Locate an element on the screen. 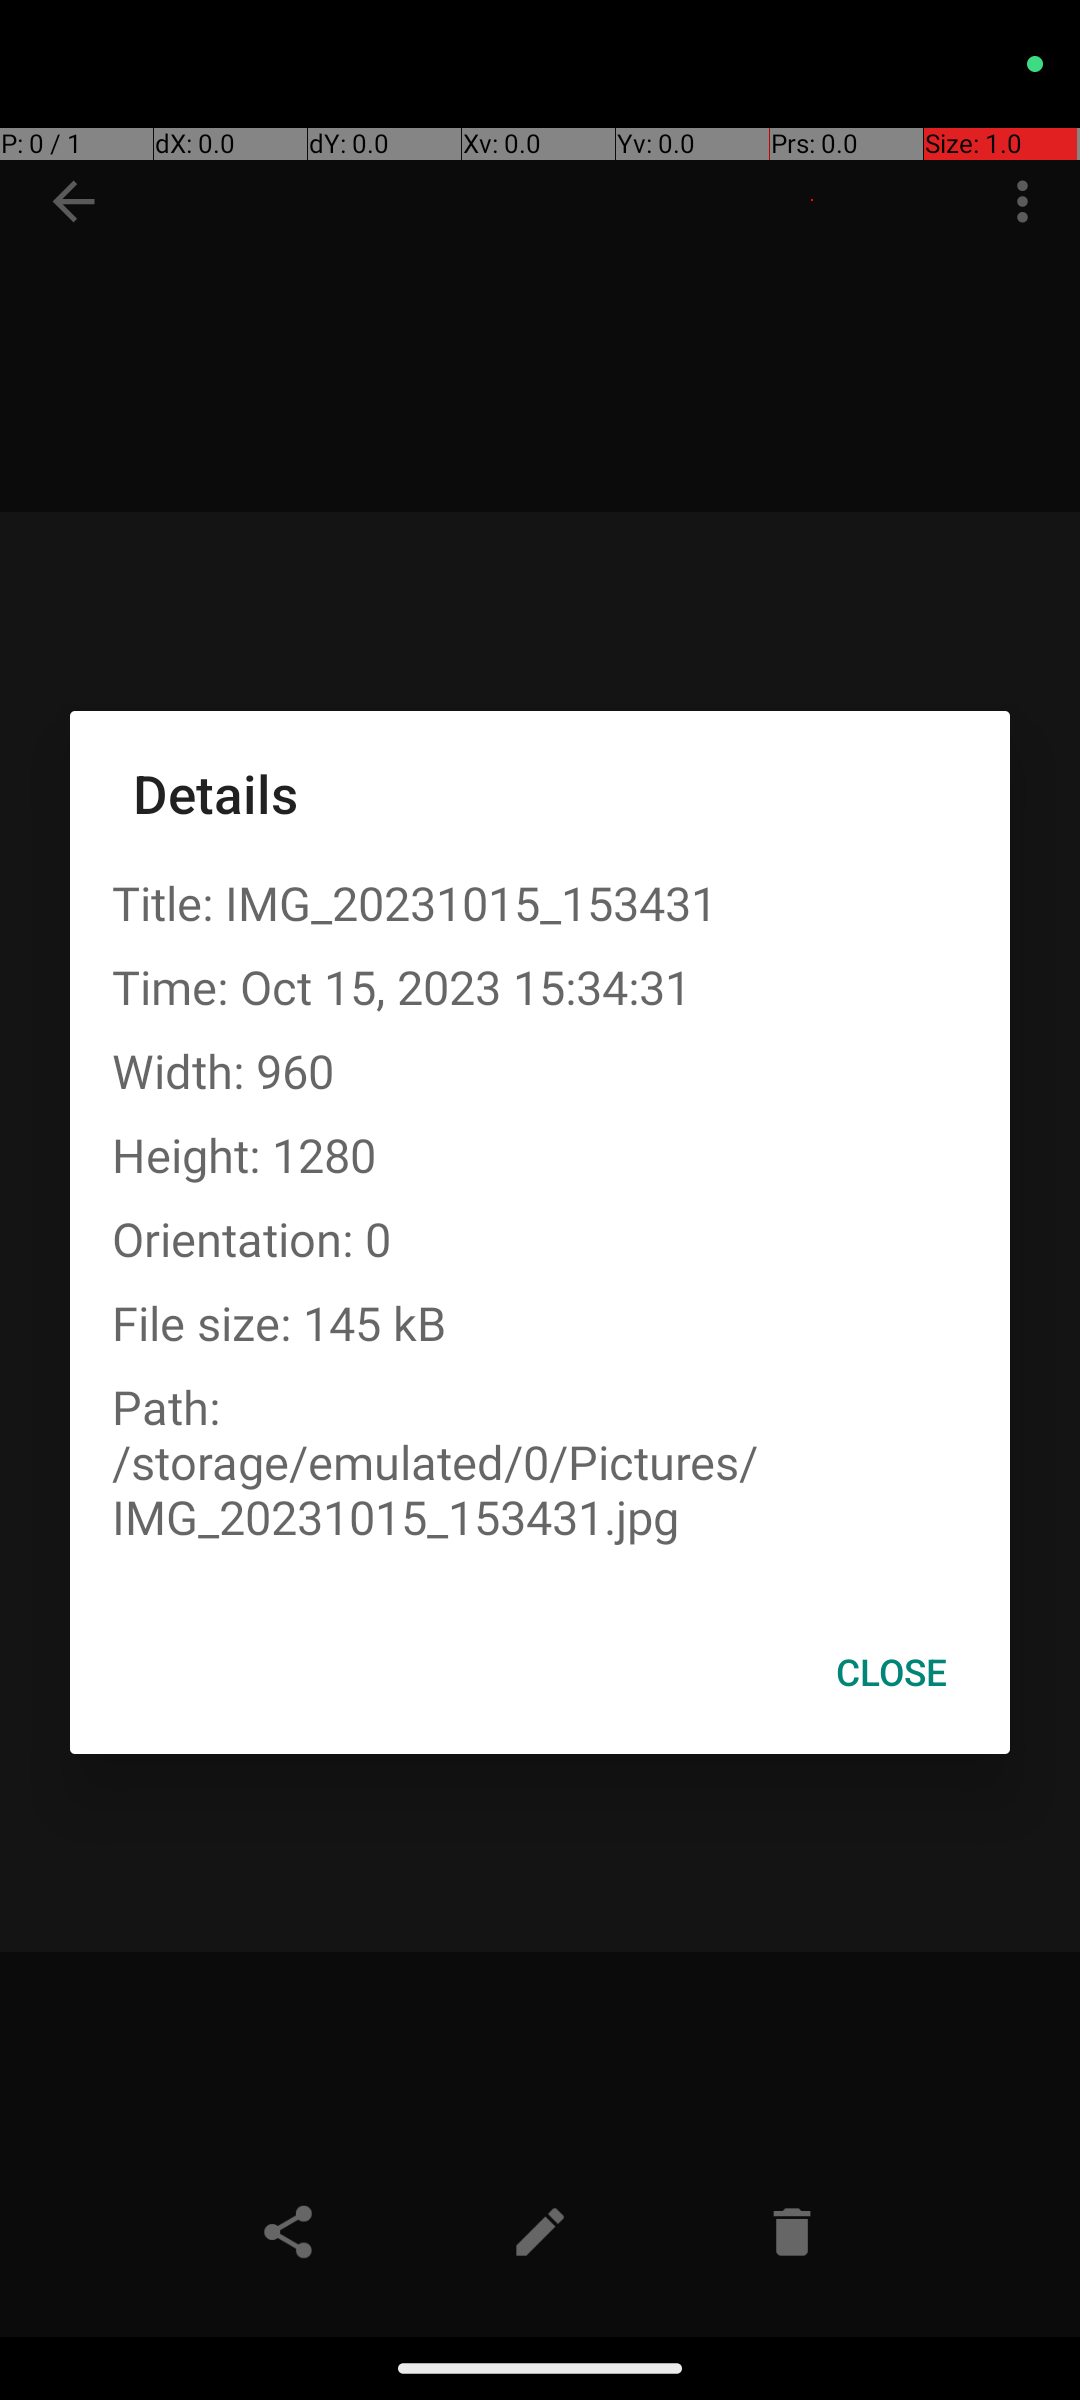 The width and height of the screenshot is (1080, 2400). CLOSE is located at coordinates (892, 1672).